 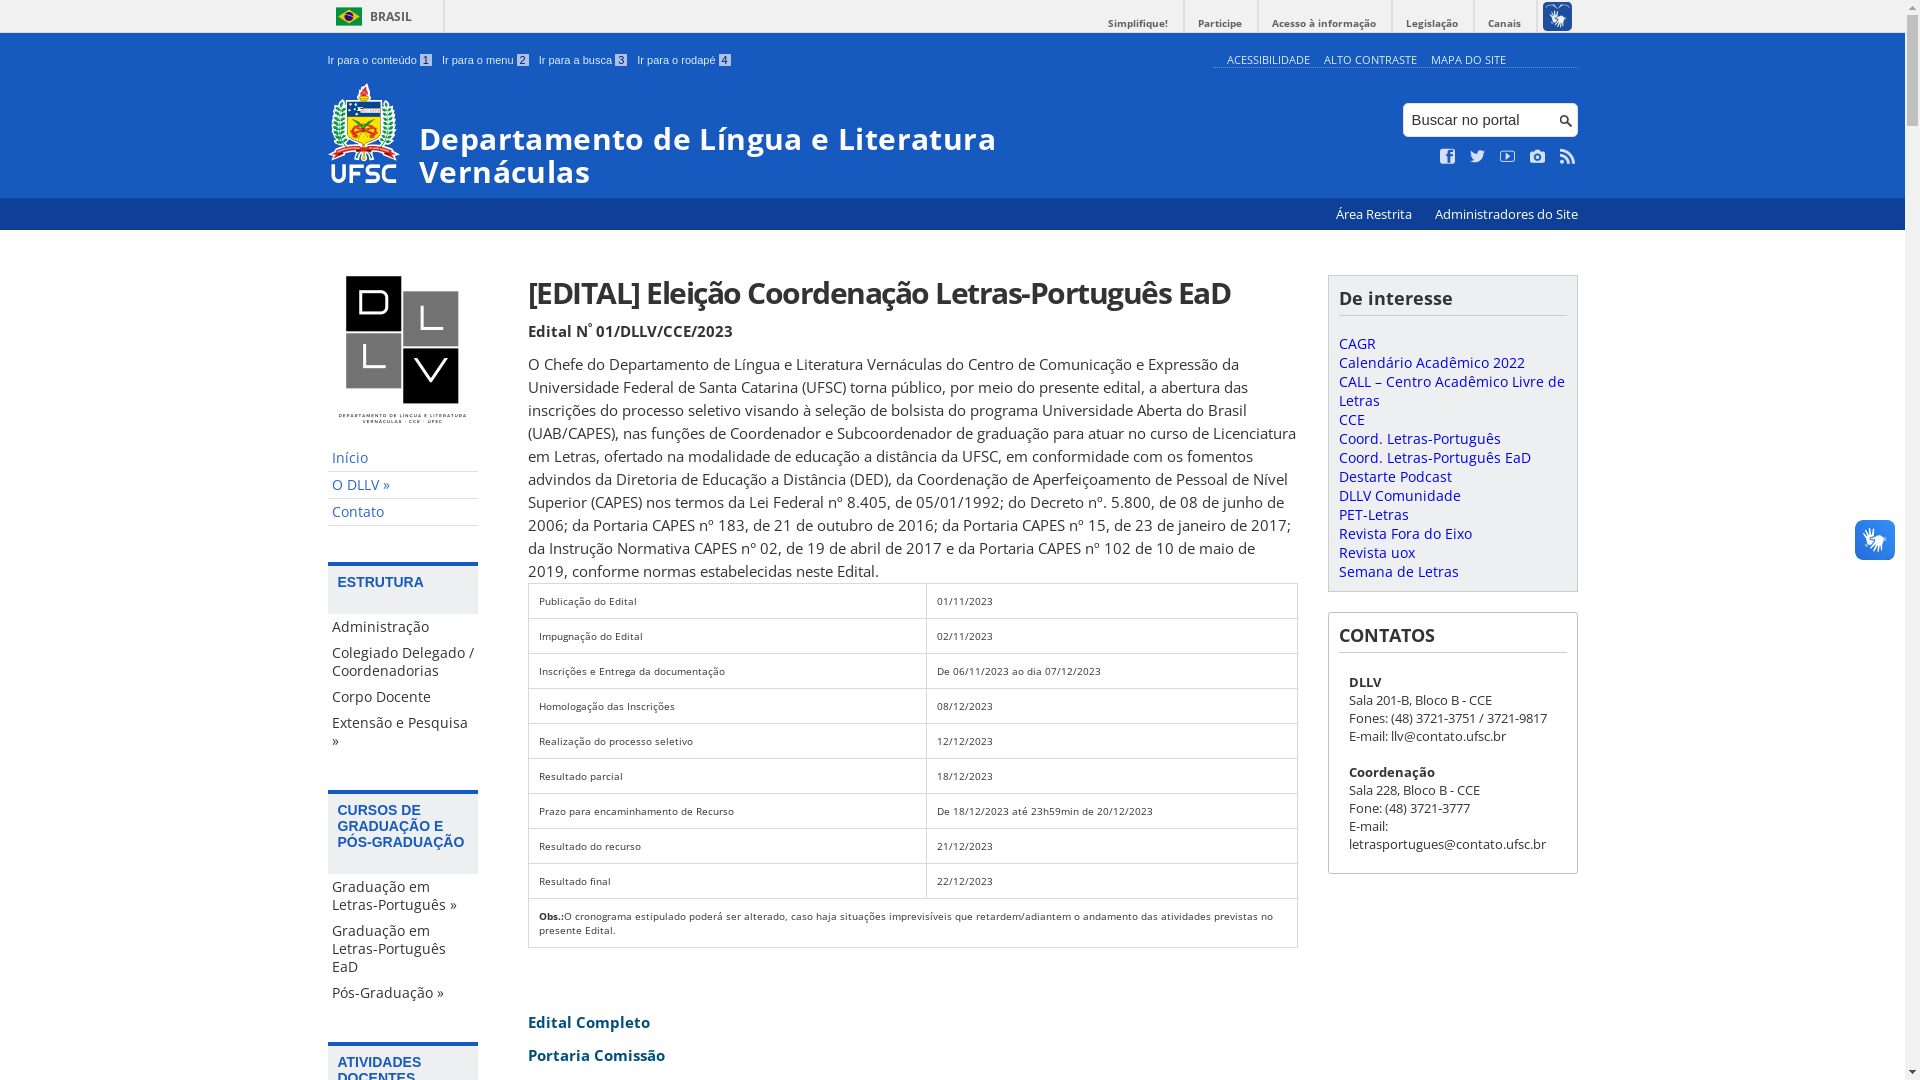 What do you see at coordinates (1138, 24) in the screenshot?
I see `Simplifique!` at bounding box center [1138, 24].